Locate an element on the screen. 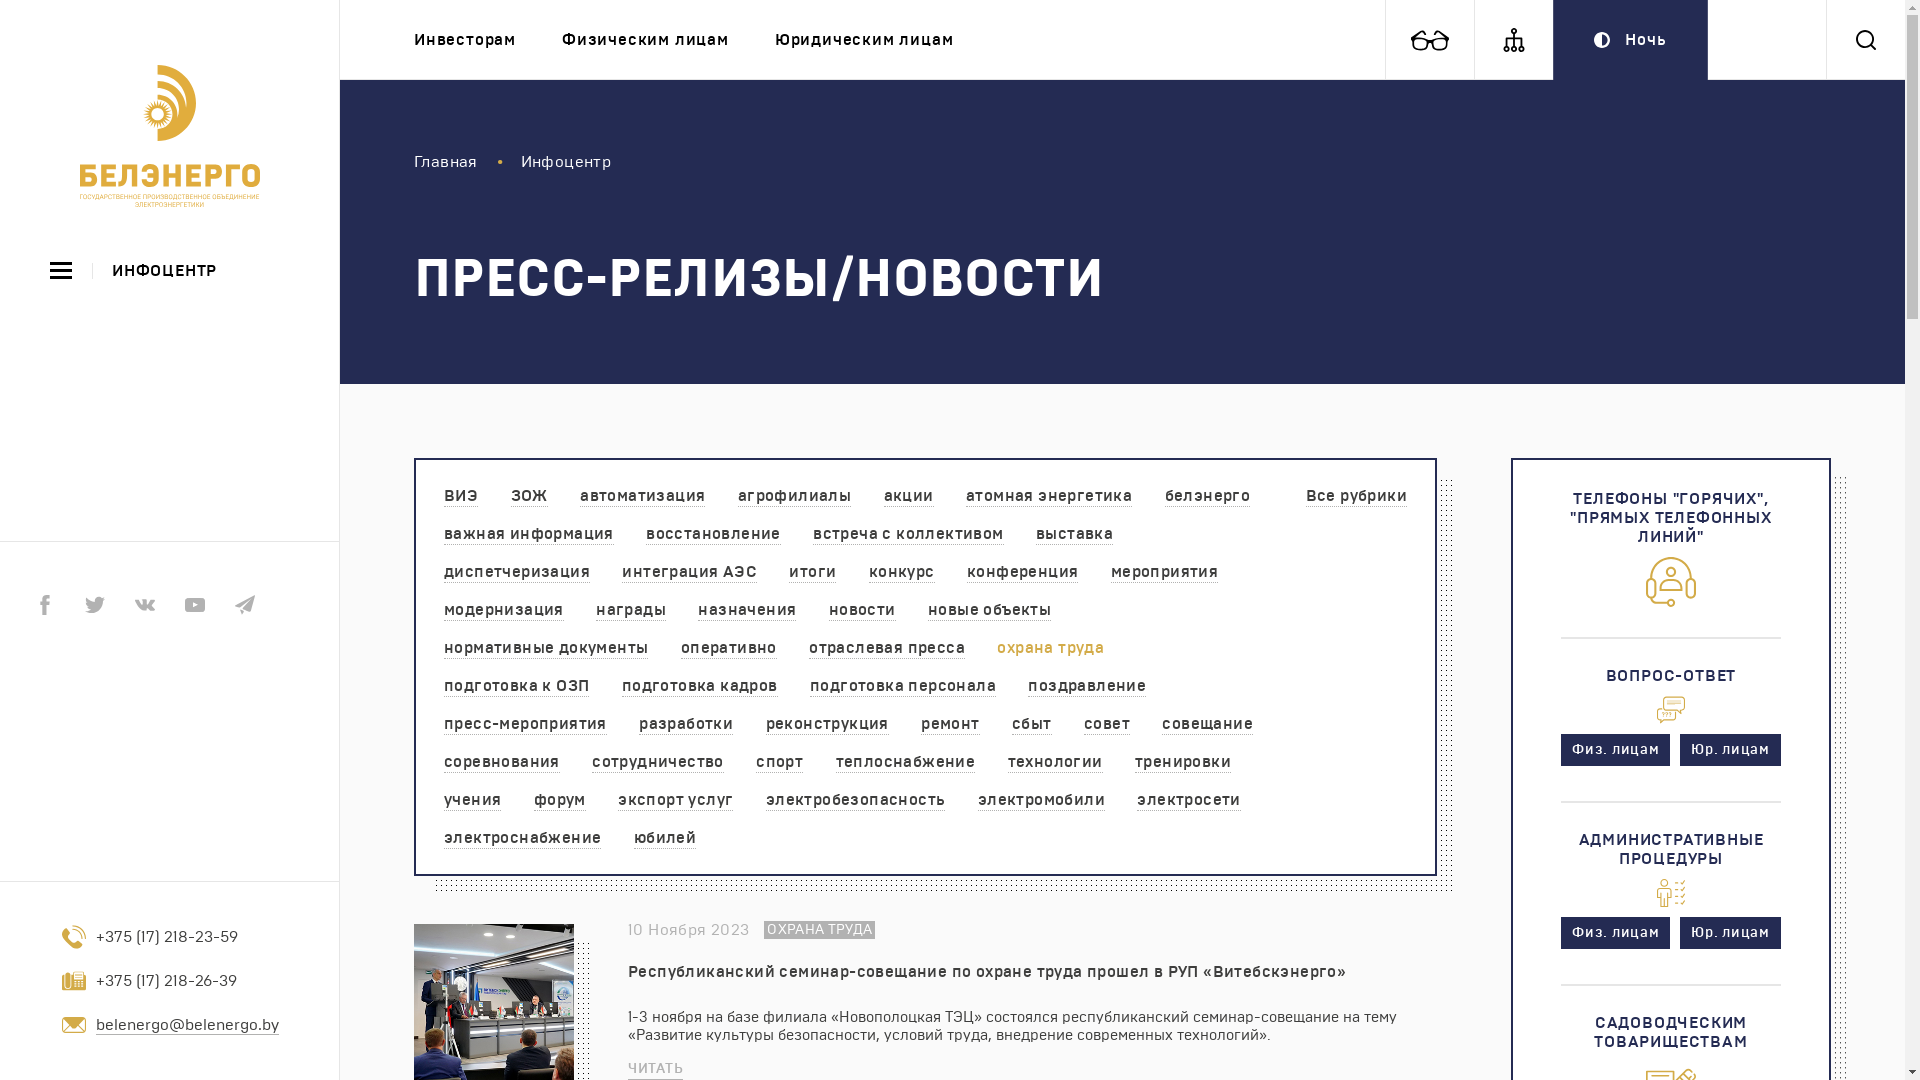 This screenshot has height=1080, width=1920. Instagram is located at coordinates (295, 605).